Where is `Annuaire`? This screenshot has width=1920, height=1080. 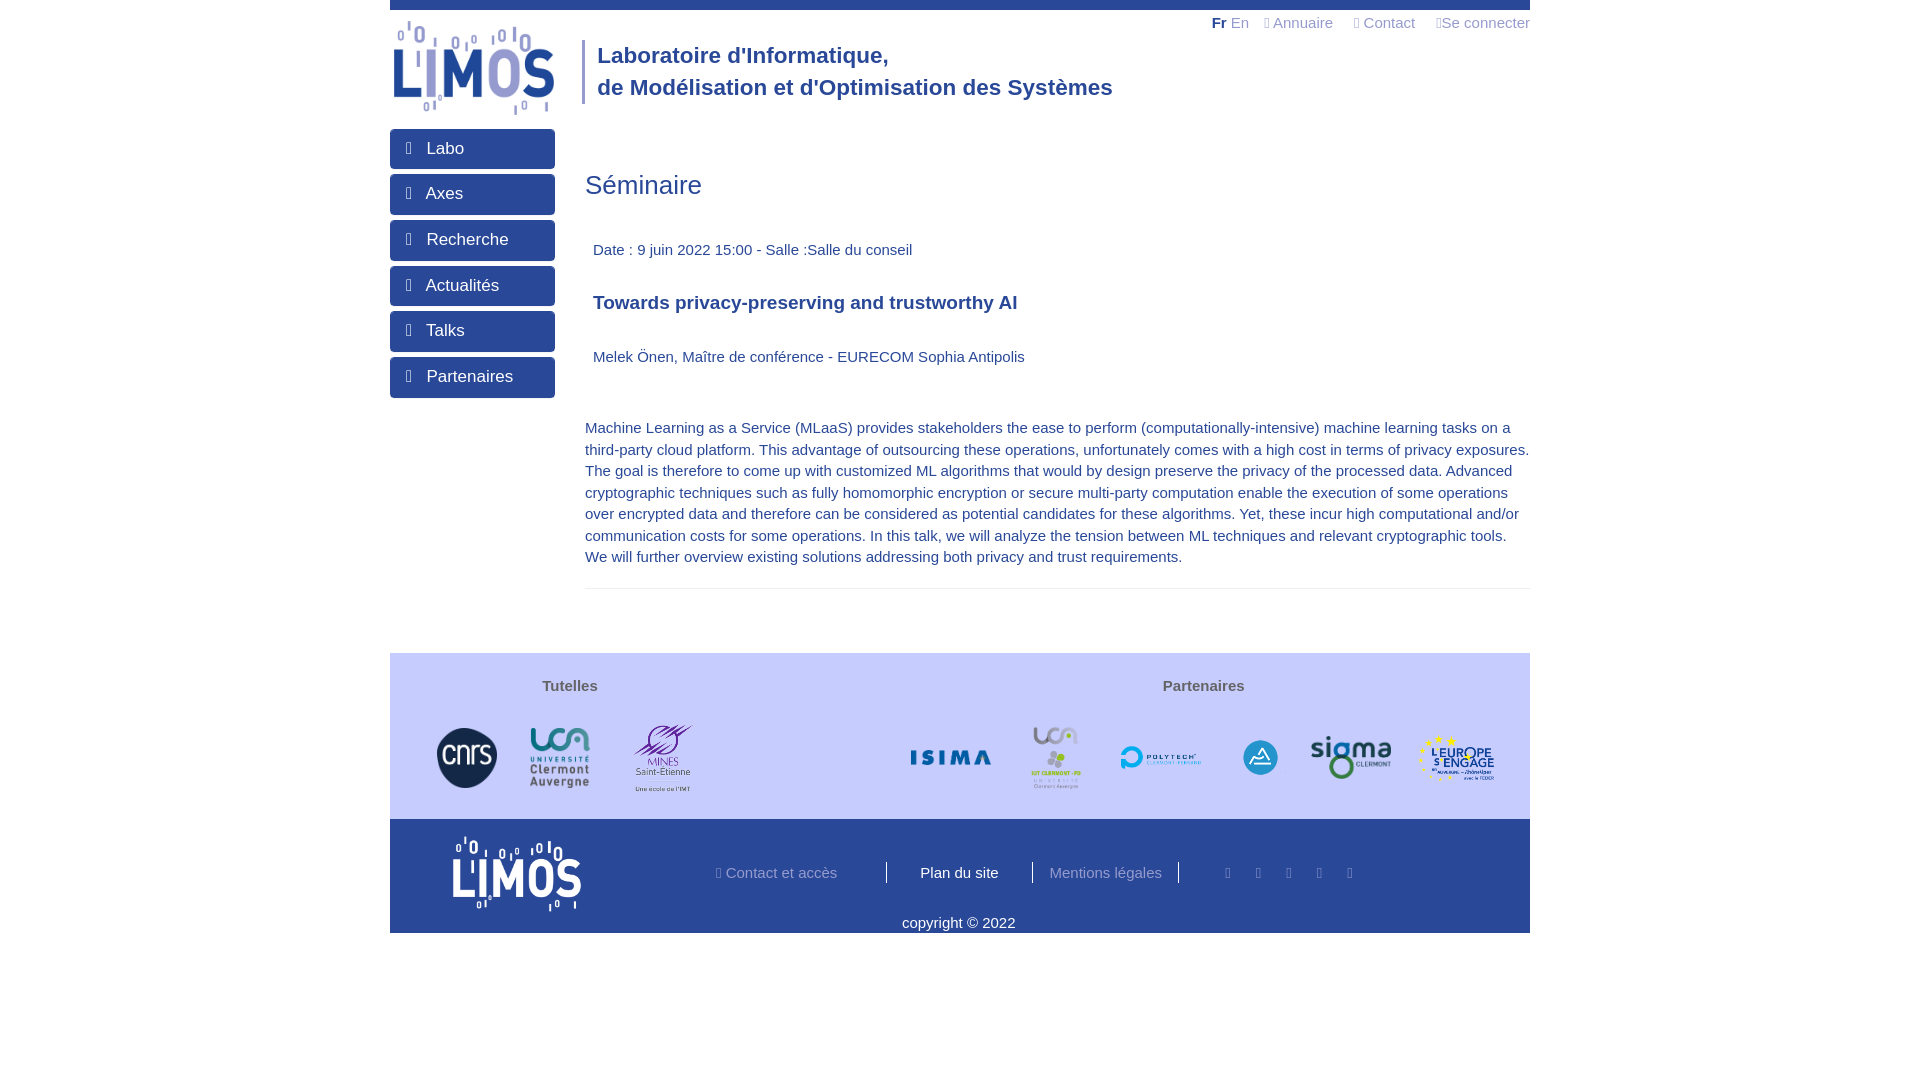 Annuaire is located at coordinates (1298, 22).